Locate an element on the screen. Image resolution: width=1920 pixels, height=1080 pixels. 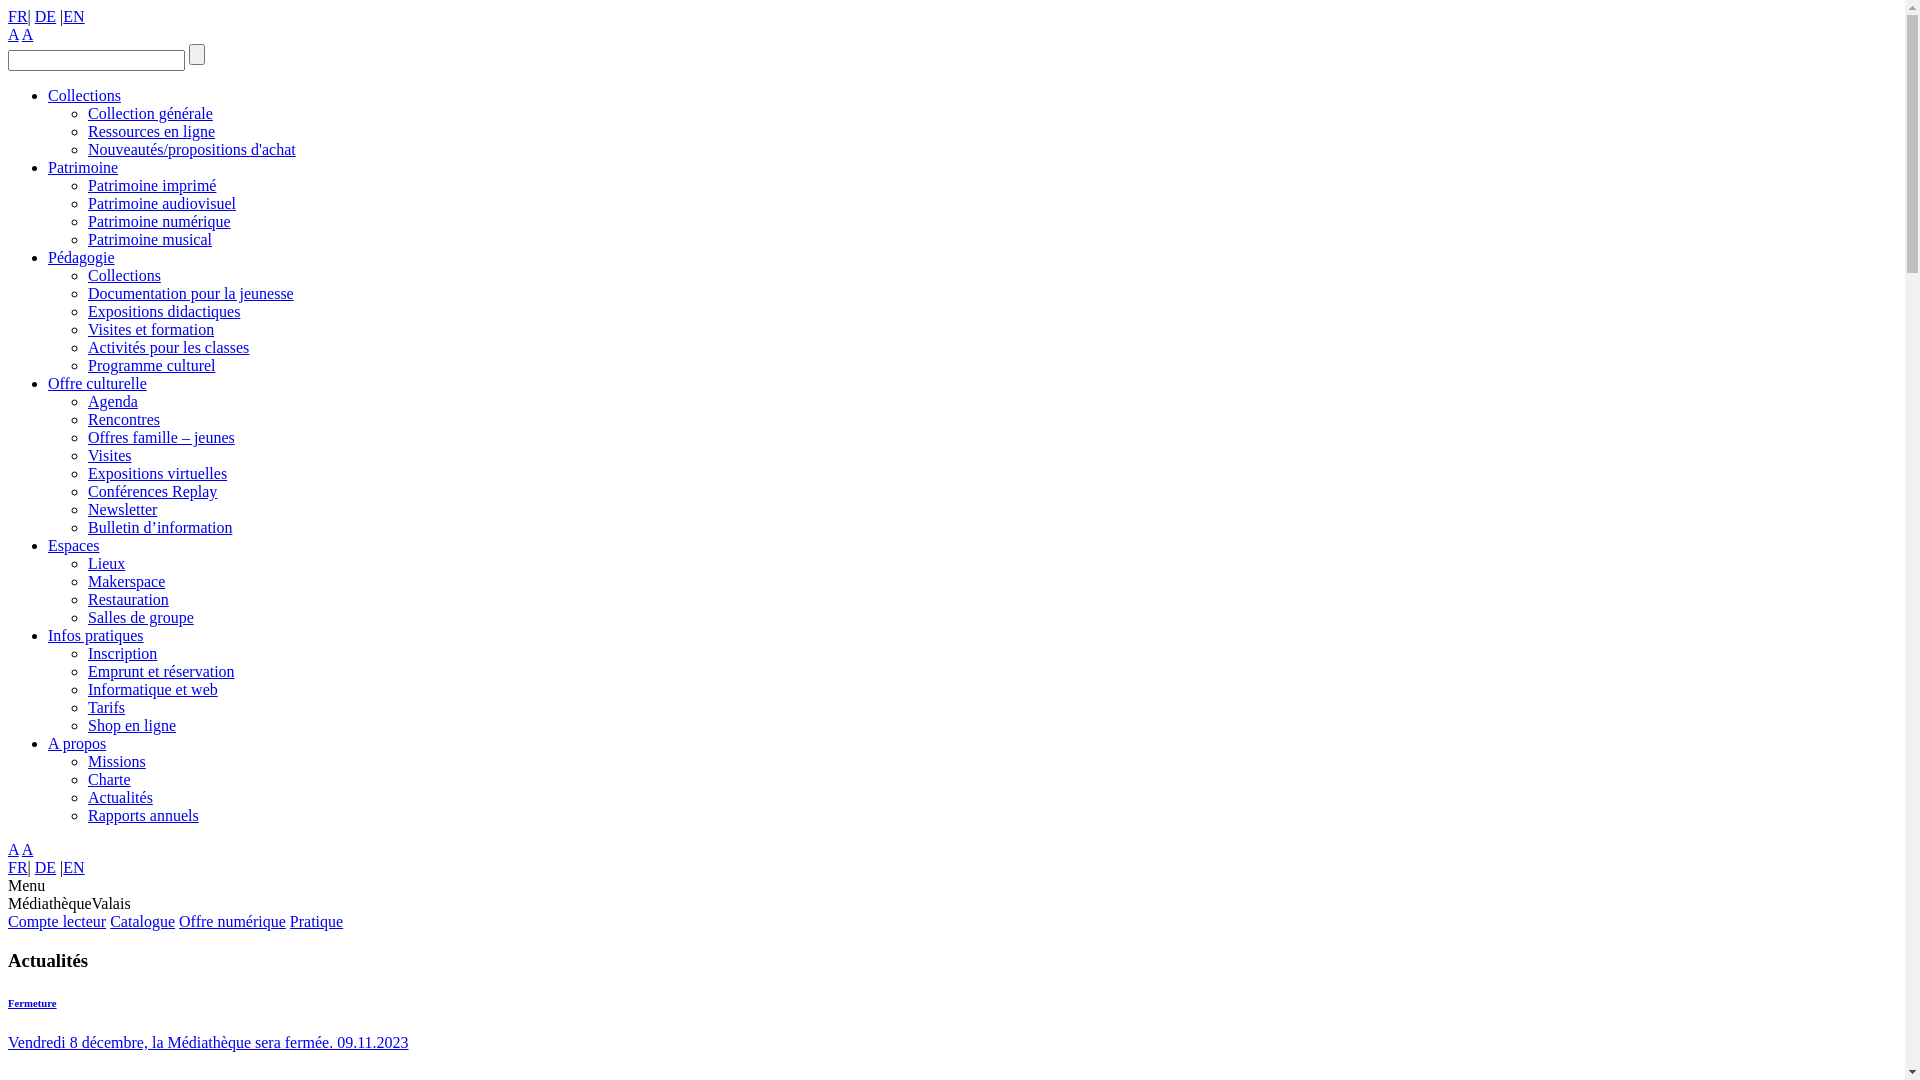
Restauration is located at coordinates (128, 600).